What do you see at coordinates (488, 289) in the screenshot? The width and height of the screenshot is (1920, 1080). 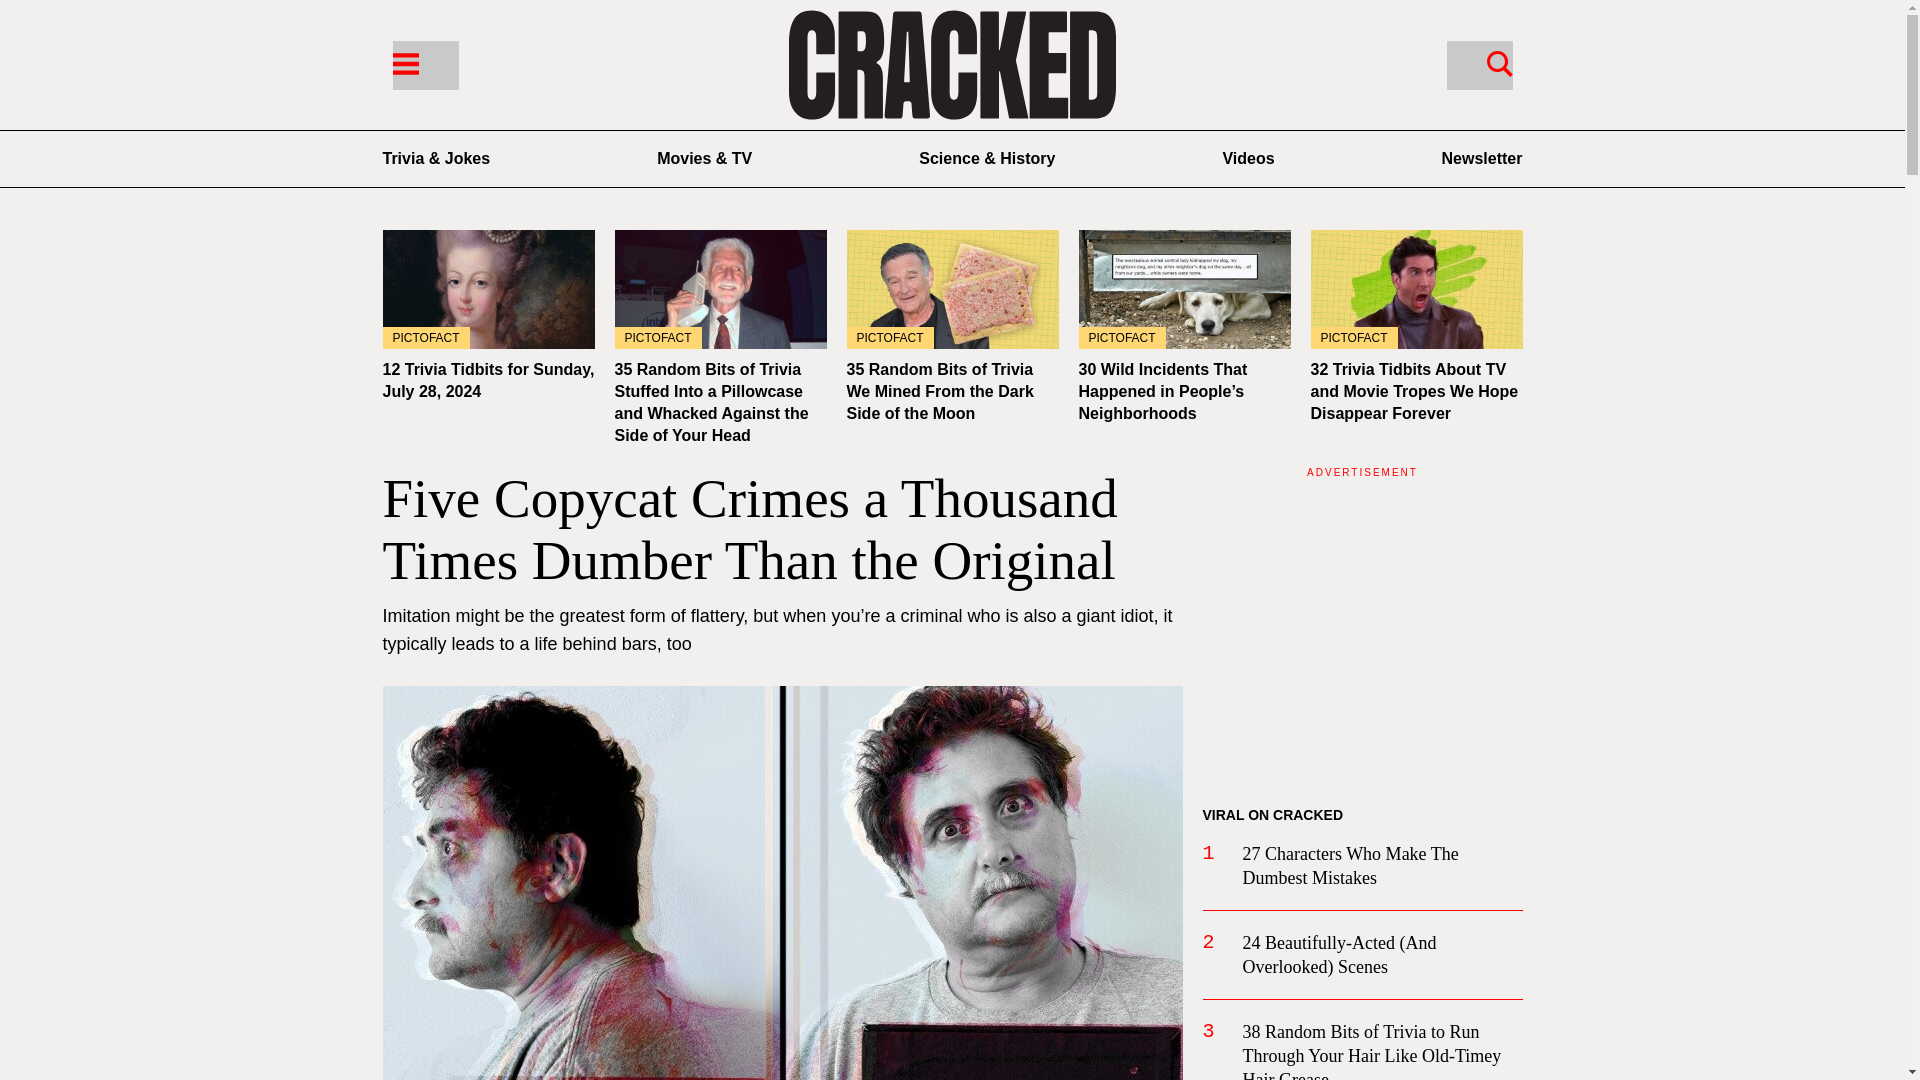 I see `12 Trivia Tidbits for Sunday, July 28, 2024` at bounding box center [488, 289].